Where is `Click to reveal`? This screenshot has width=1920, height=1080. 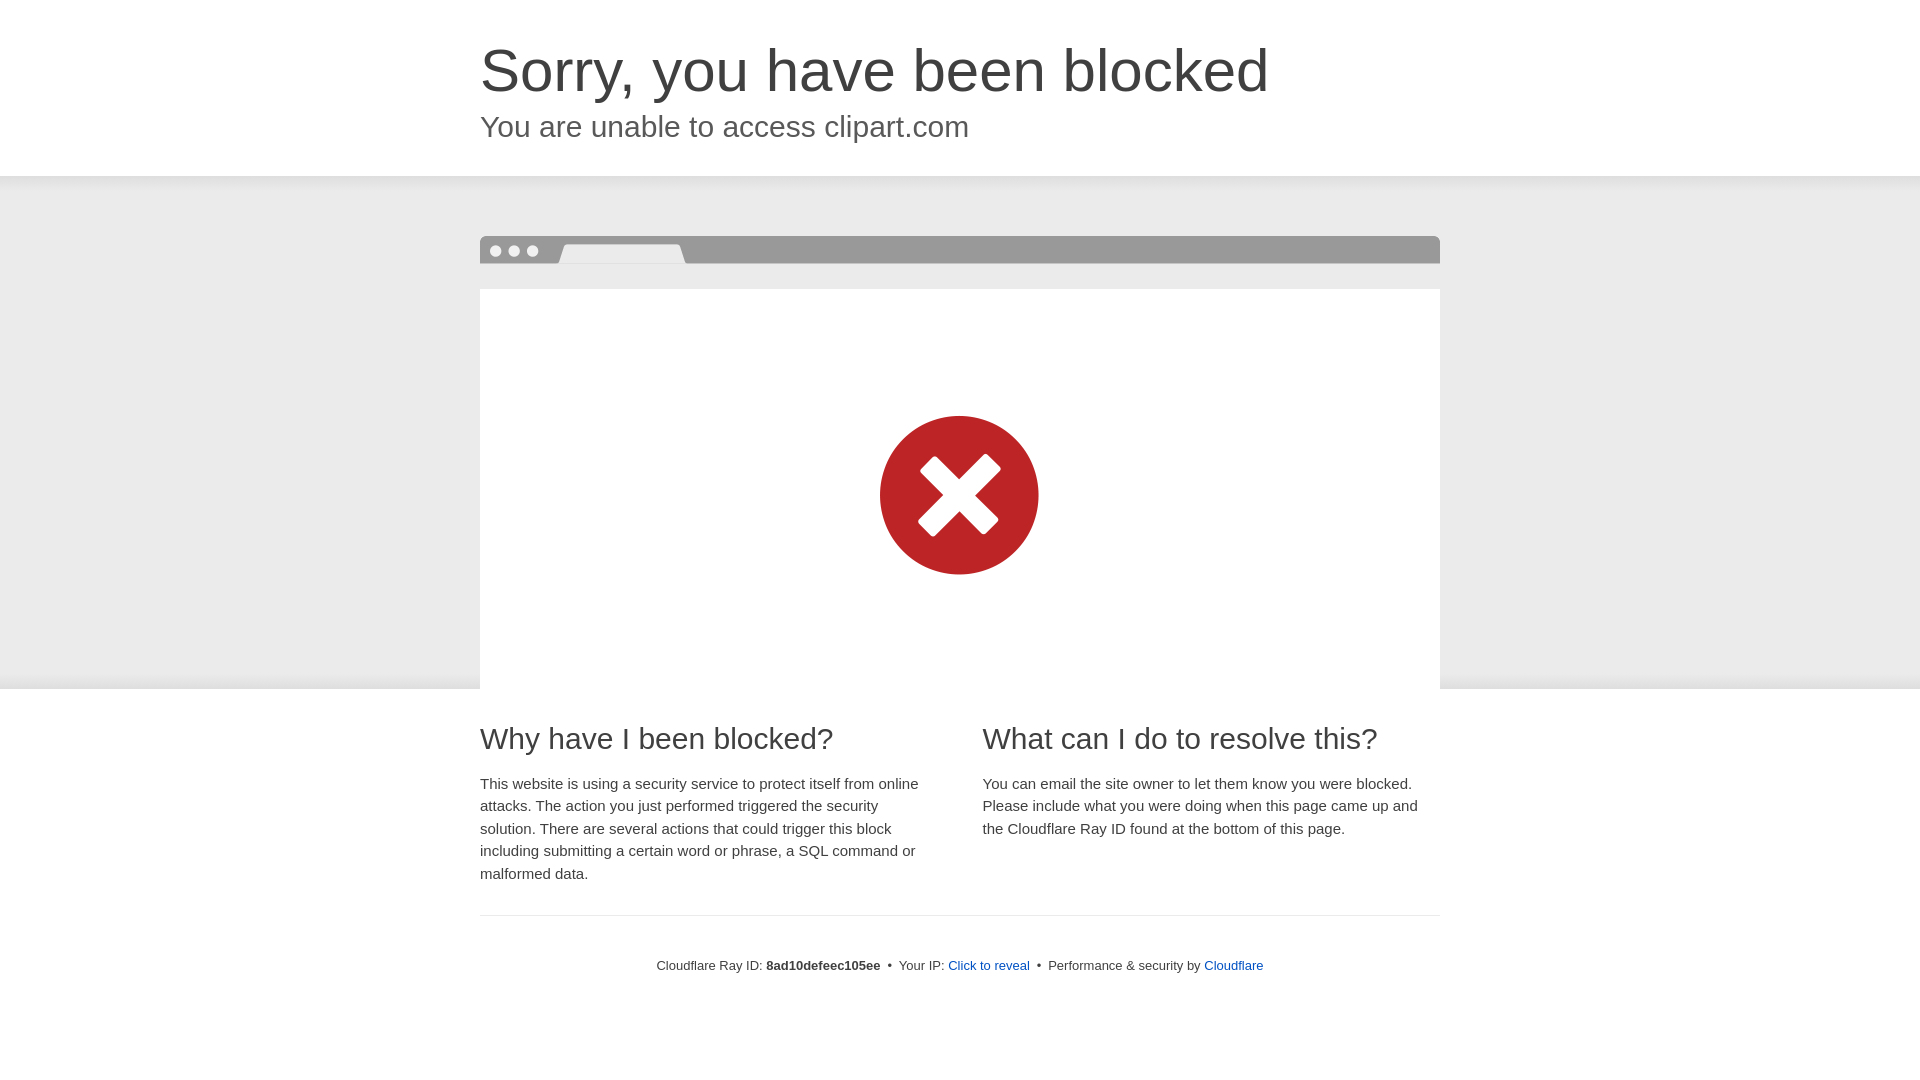 Click to reveal is located at coordinates (988, 966).